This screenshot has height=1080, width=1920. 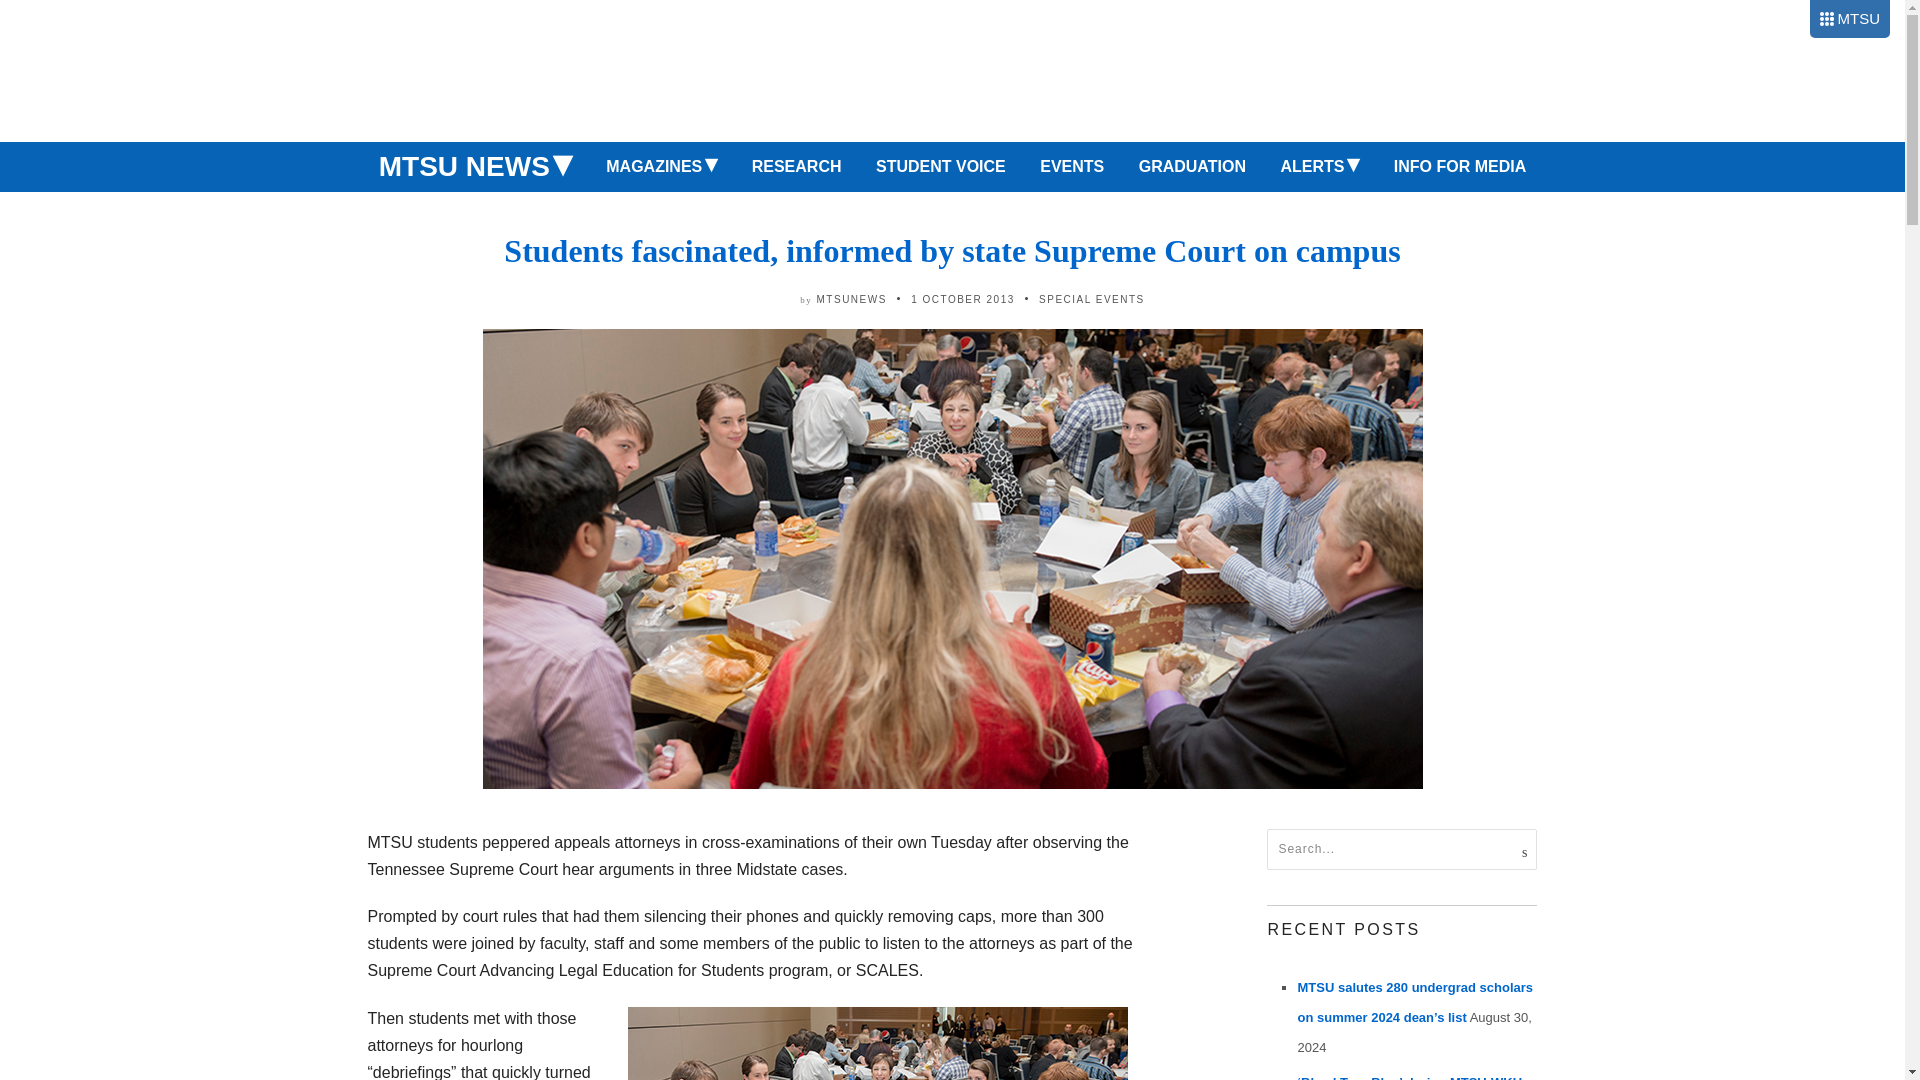 I want to click on SCALES Project visit Holder web, so click(x=878, y=1043).